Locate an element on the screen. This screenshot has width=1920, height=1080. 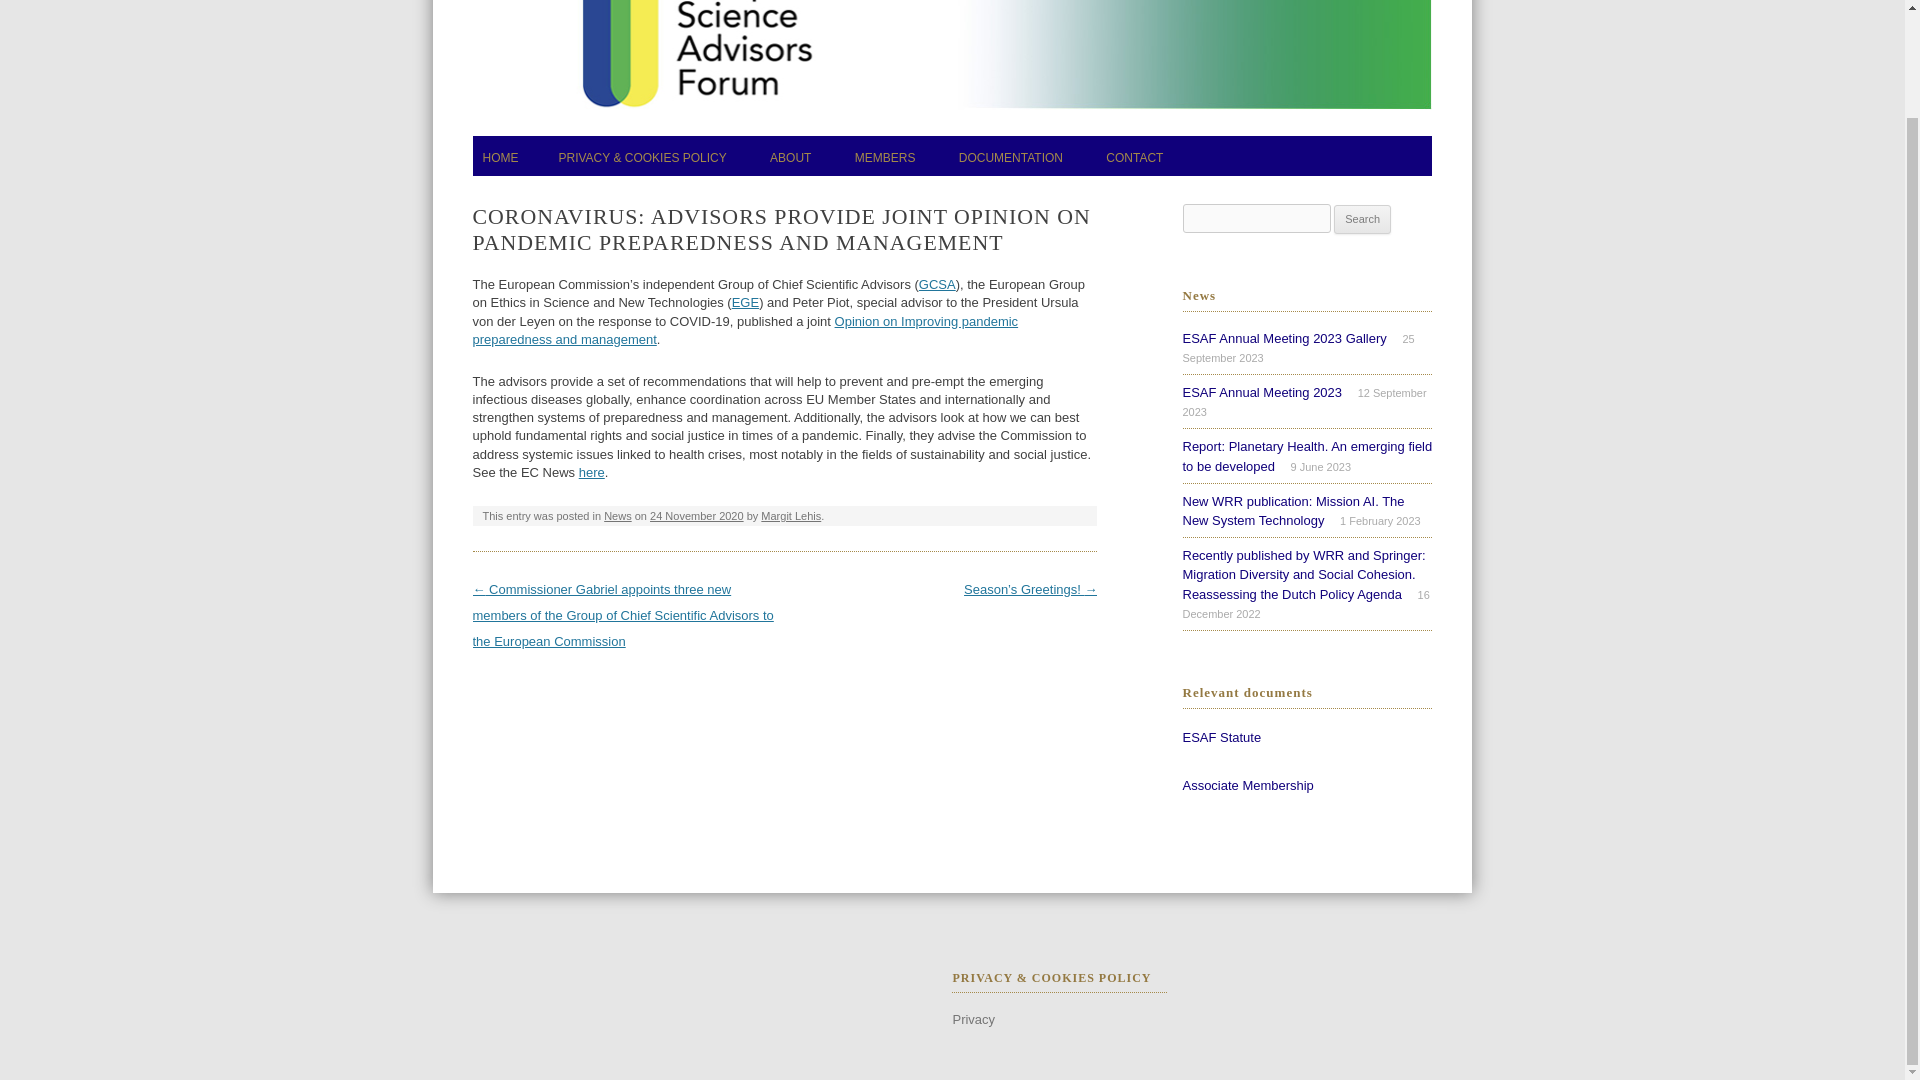
Associate Membership is located at coordinates (1248, 784).